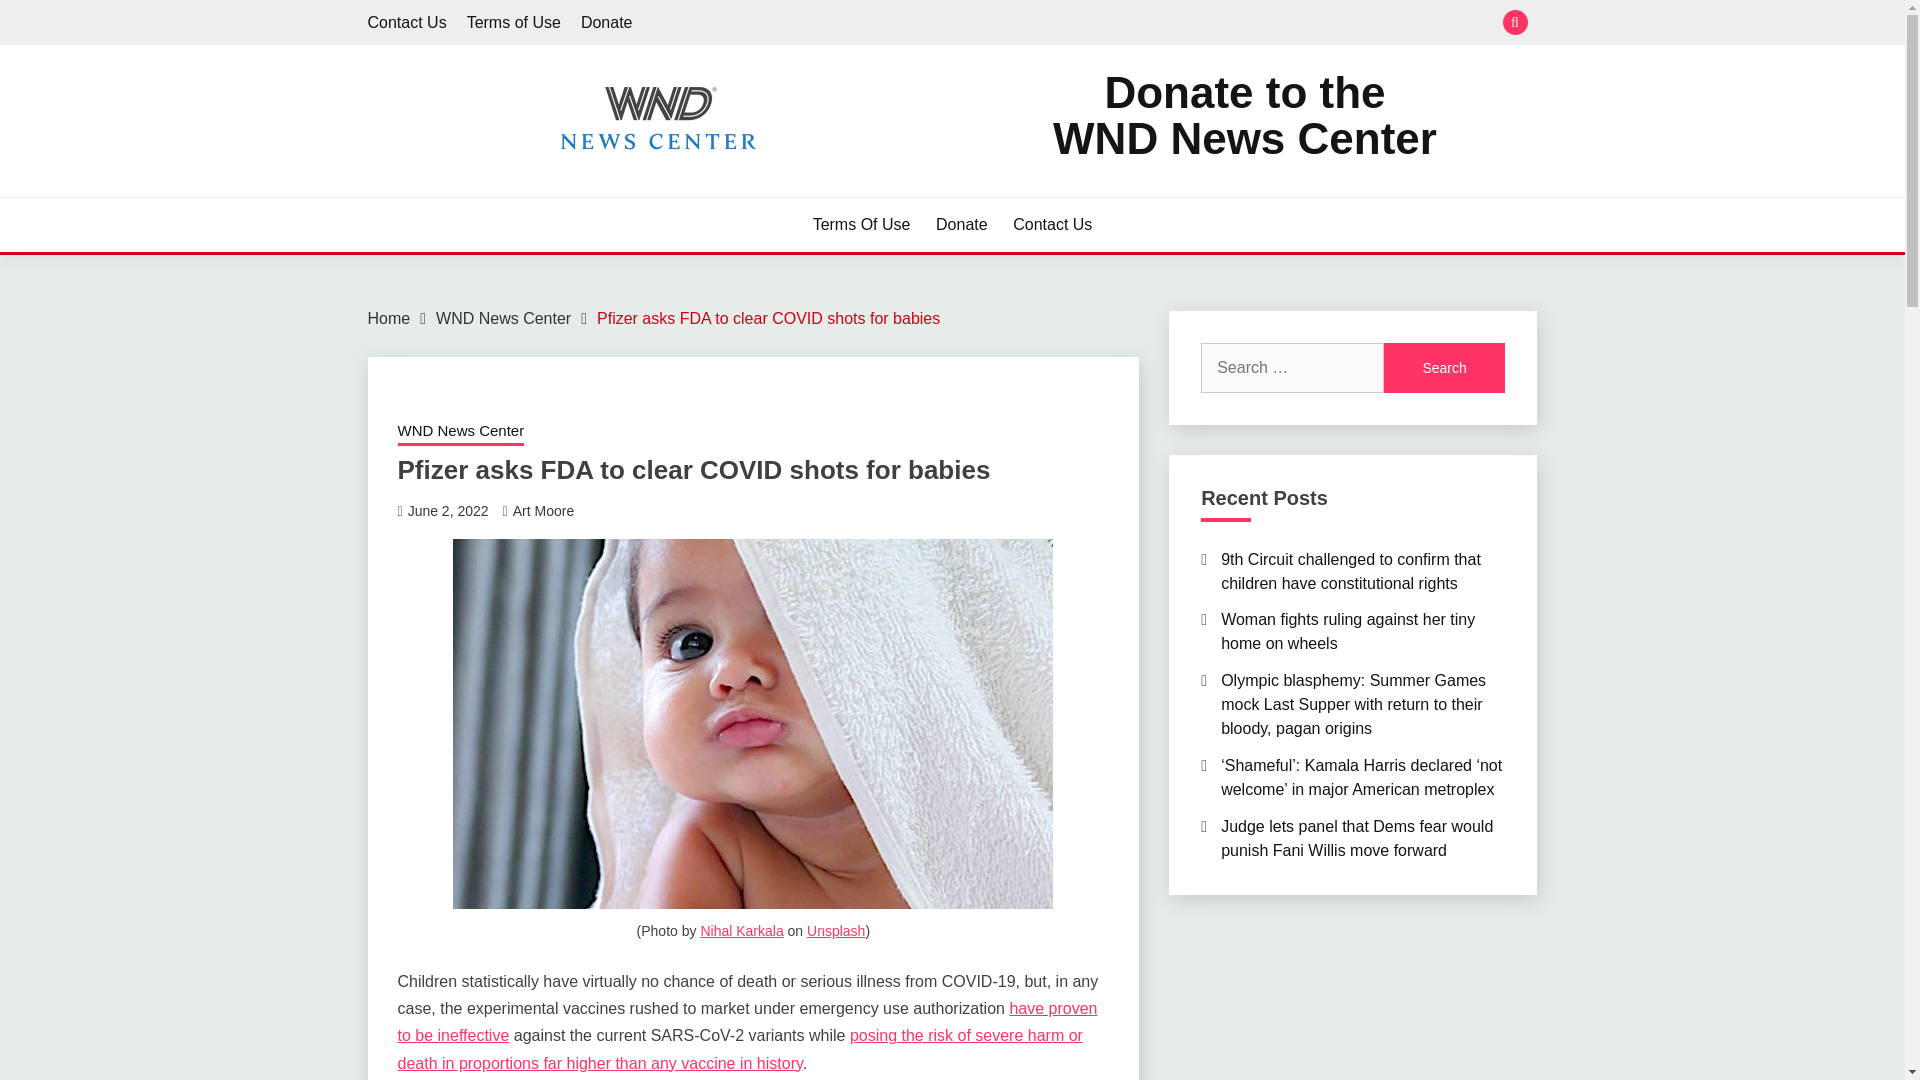  What do you see at coordinates (1098, 24) in the screenshot?
I see `Search` at bounding box center [1098, 24].